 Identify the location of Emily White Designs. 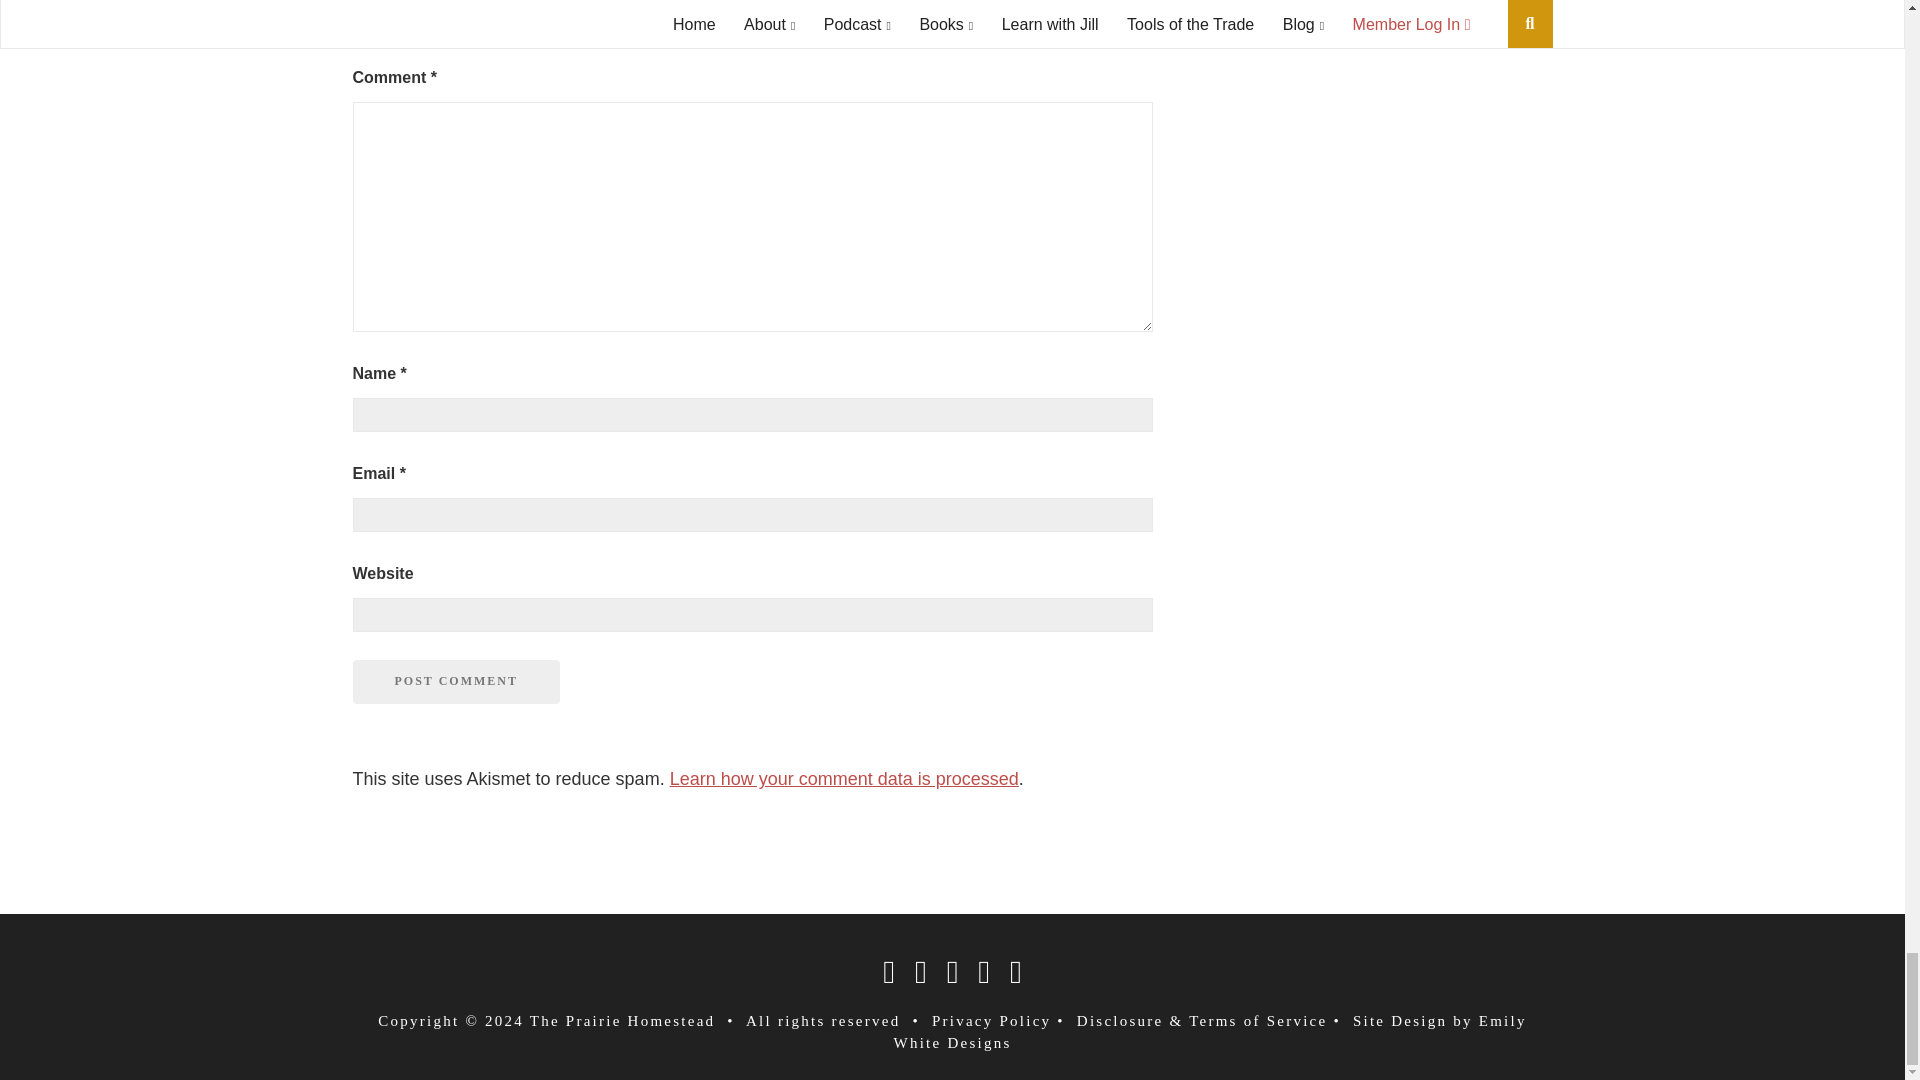
(1210, 1032).